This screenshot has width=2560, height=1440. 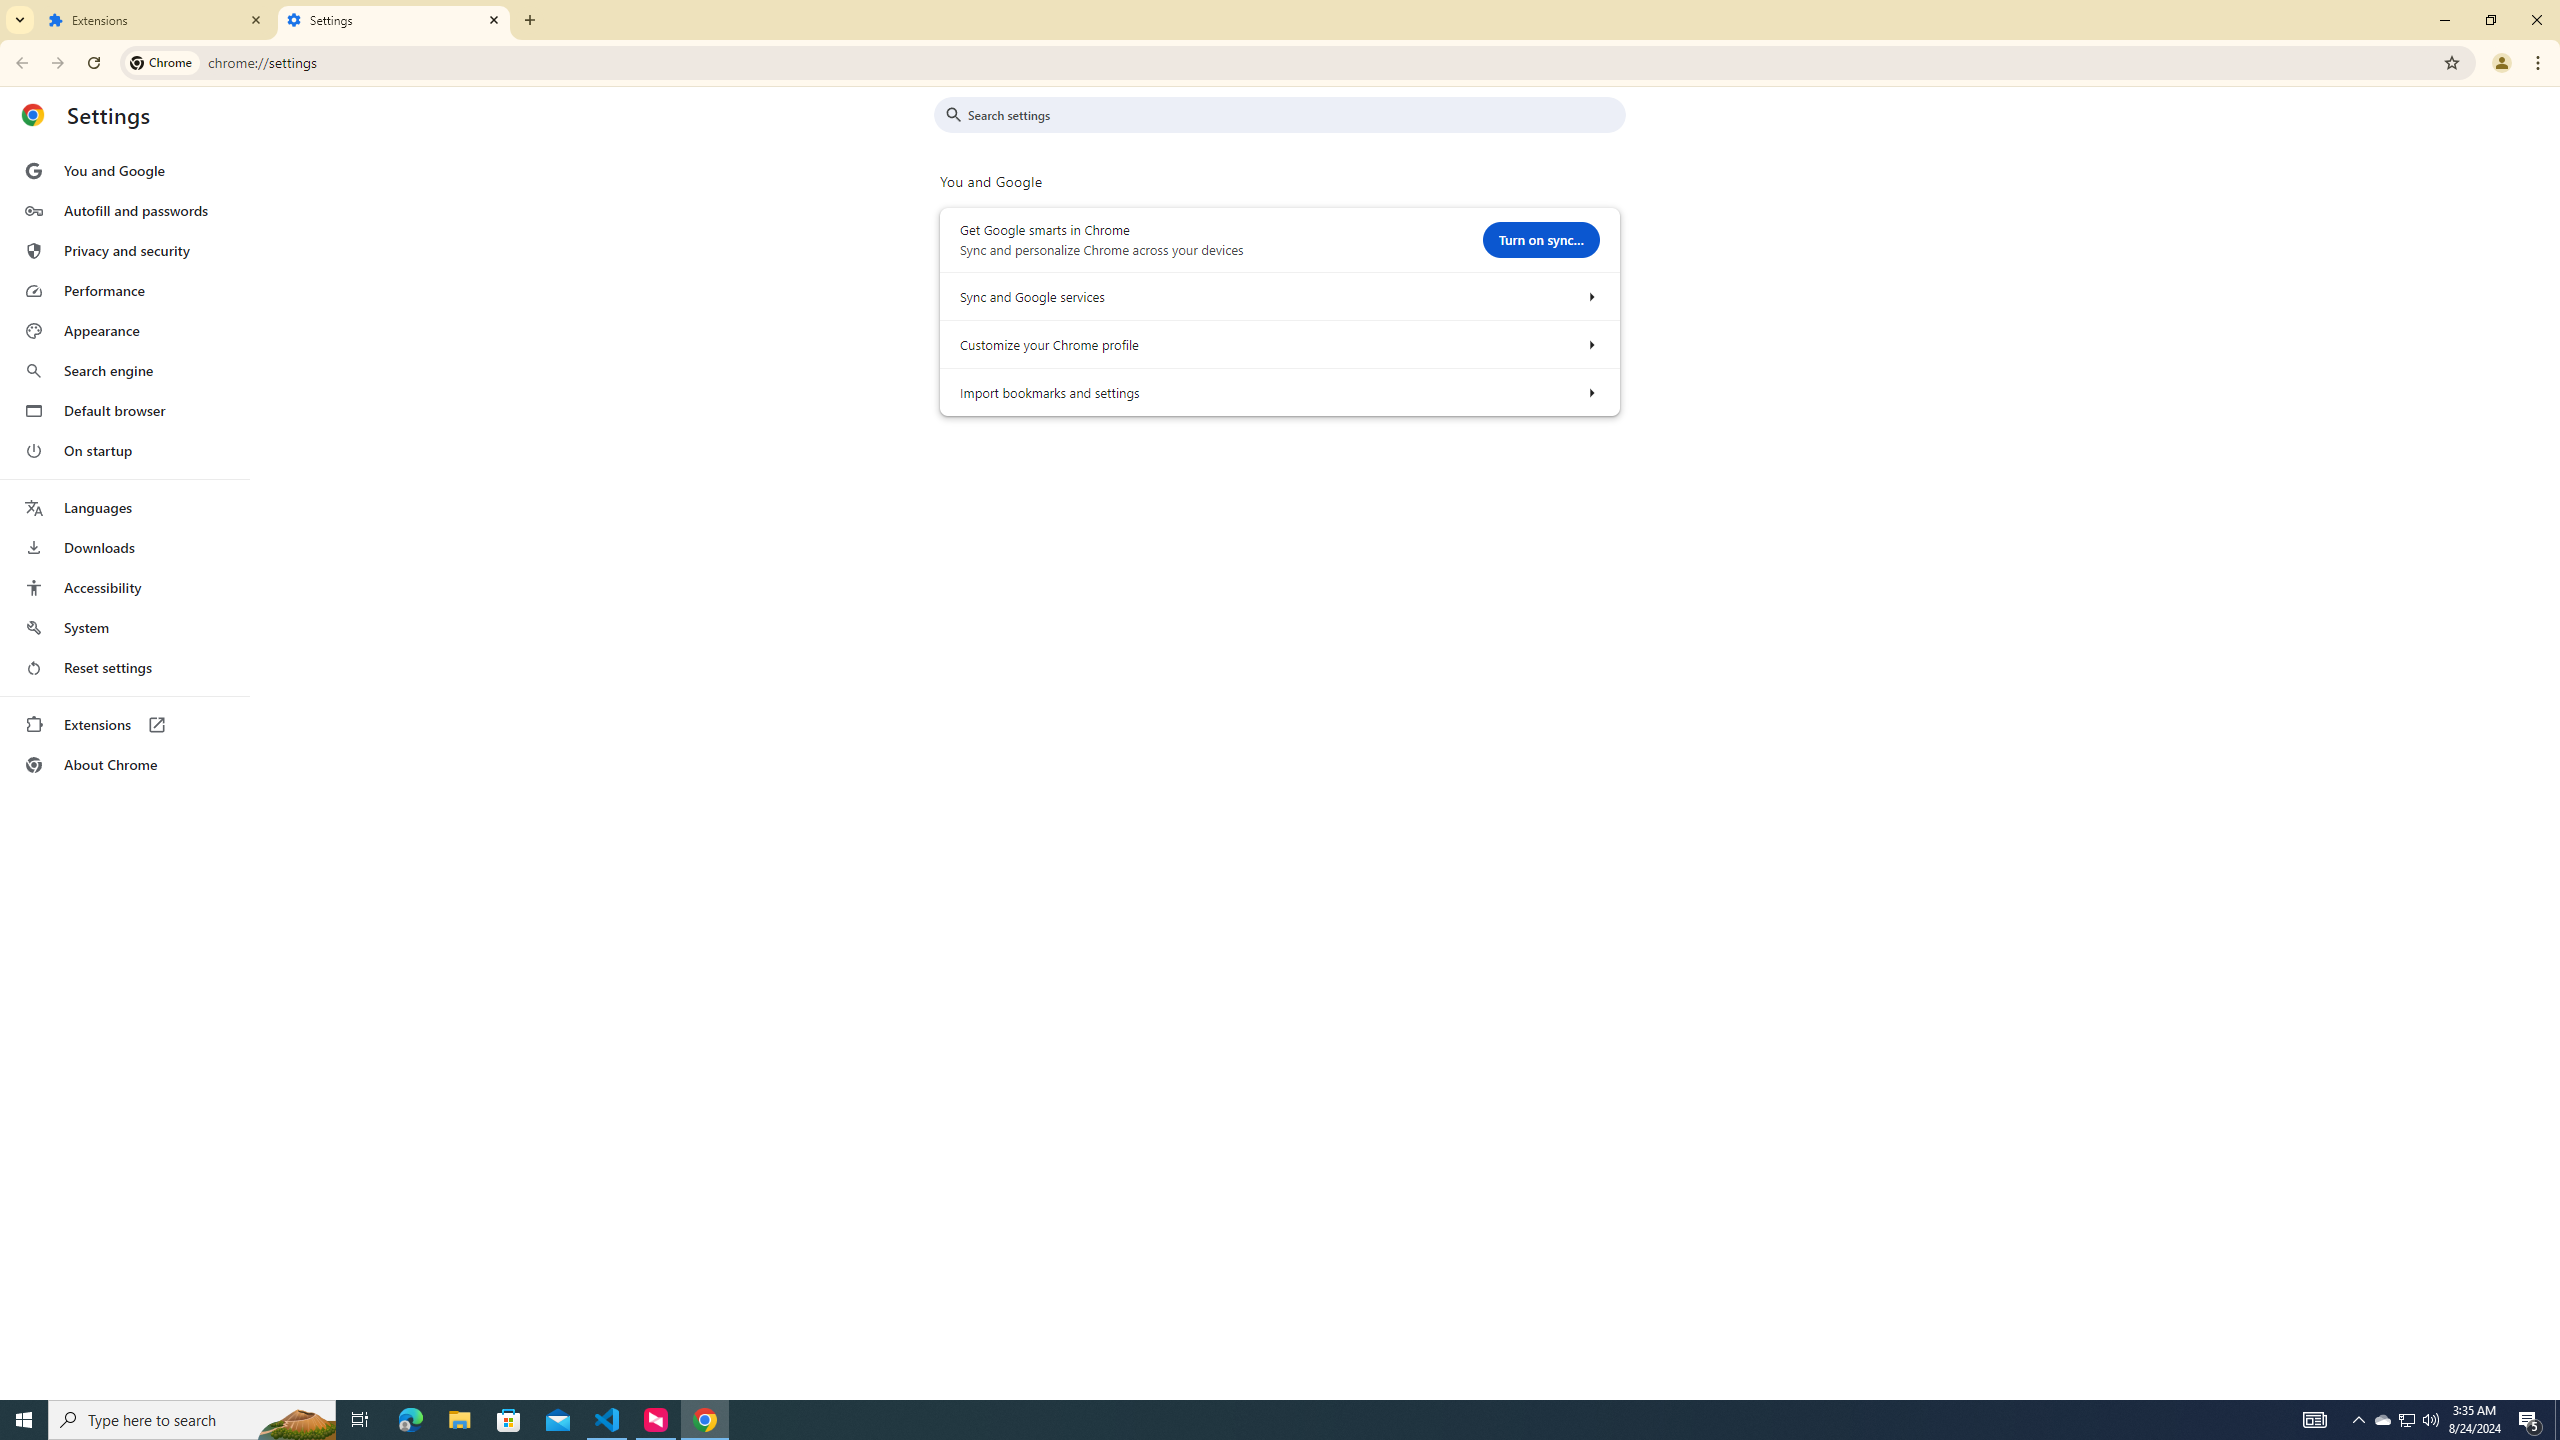 I want to click on Reset settings, so click(x=124, y=668).